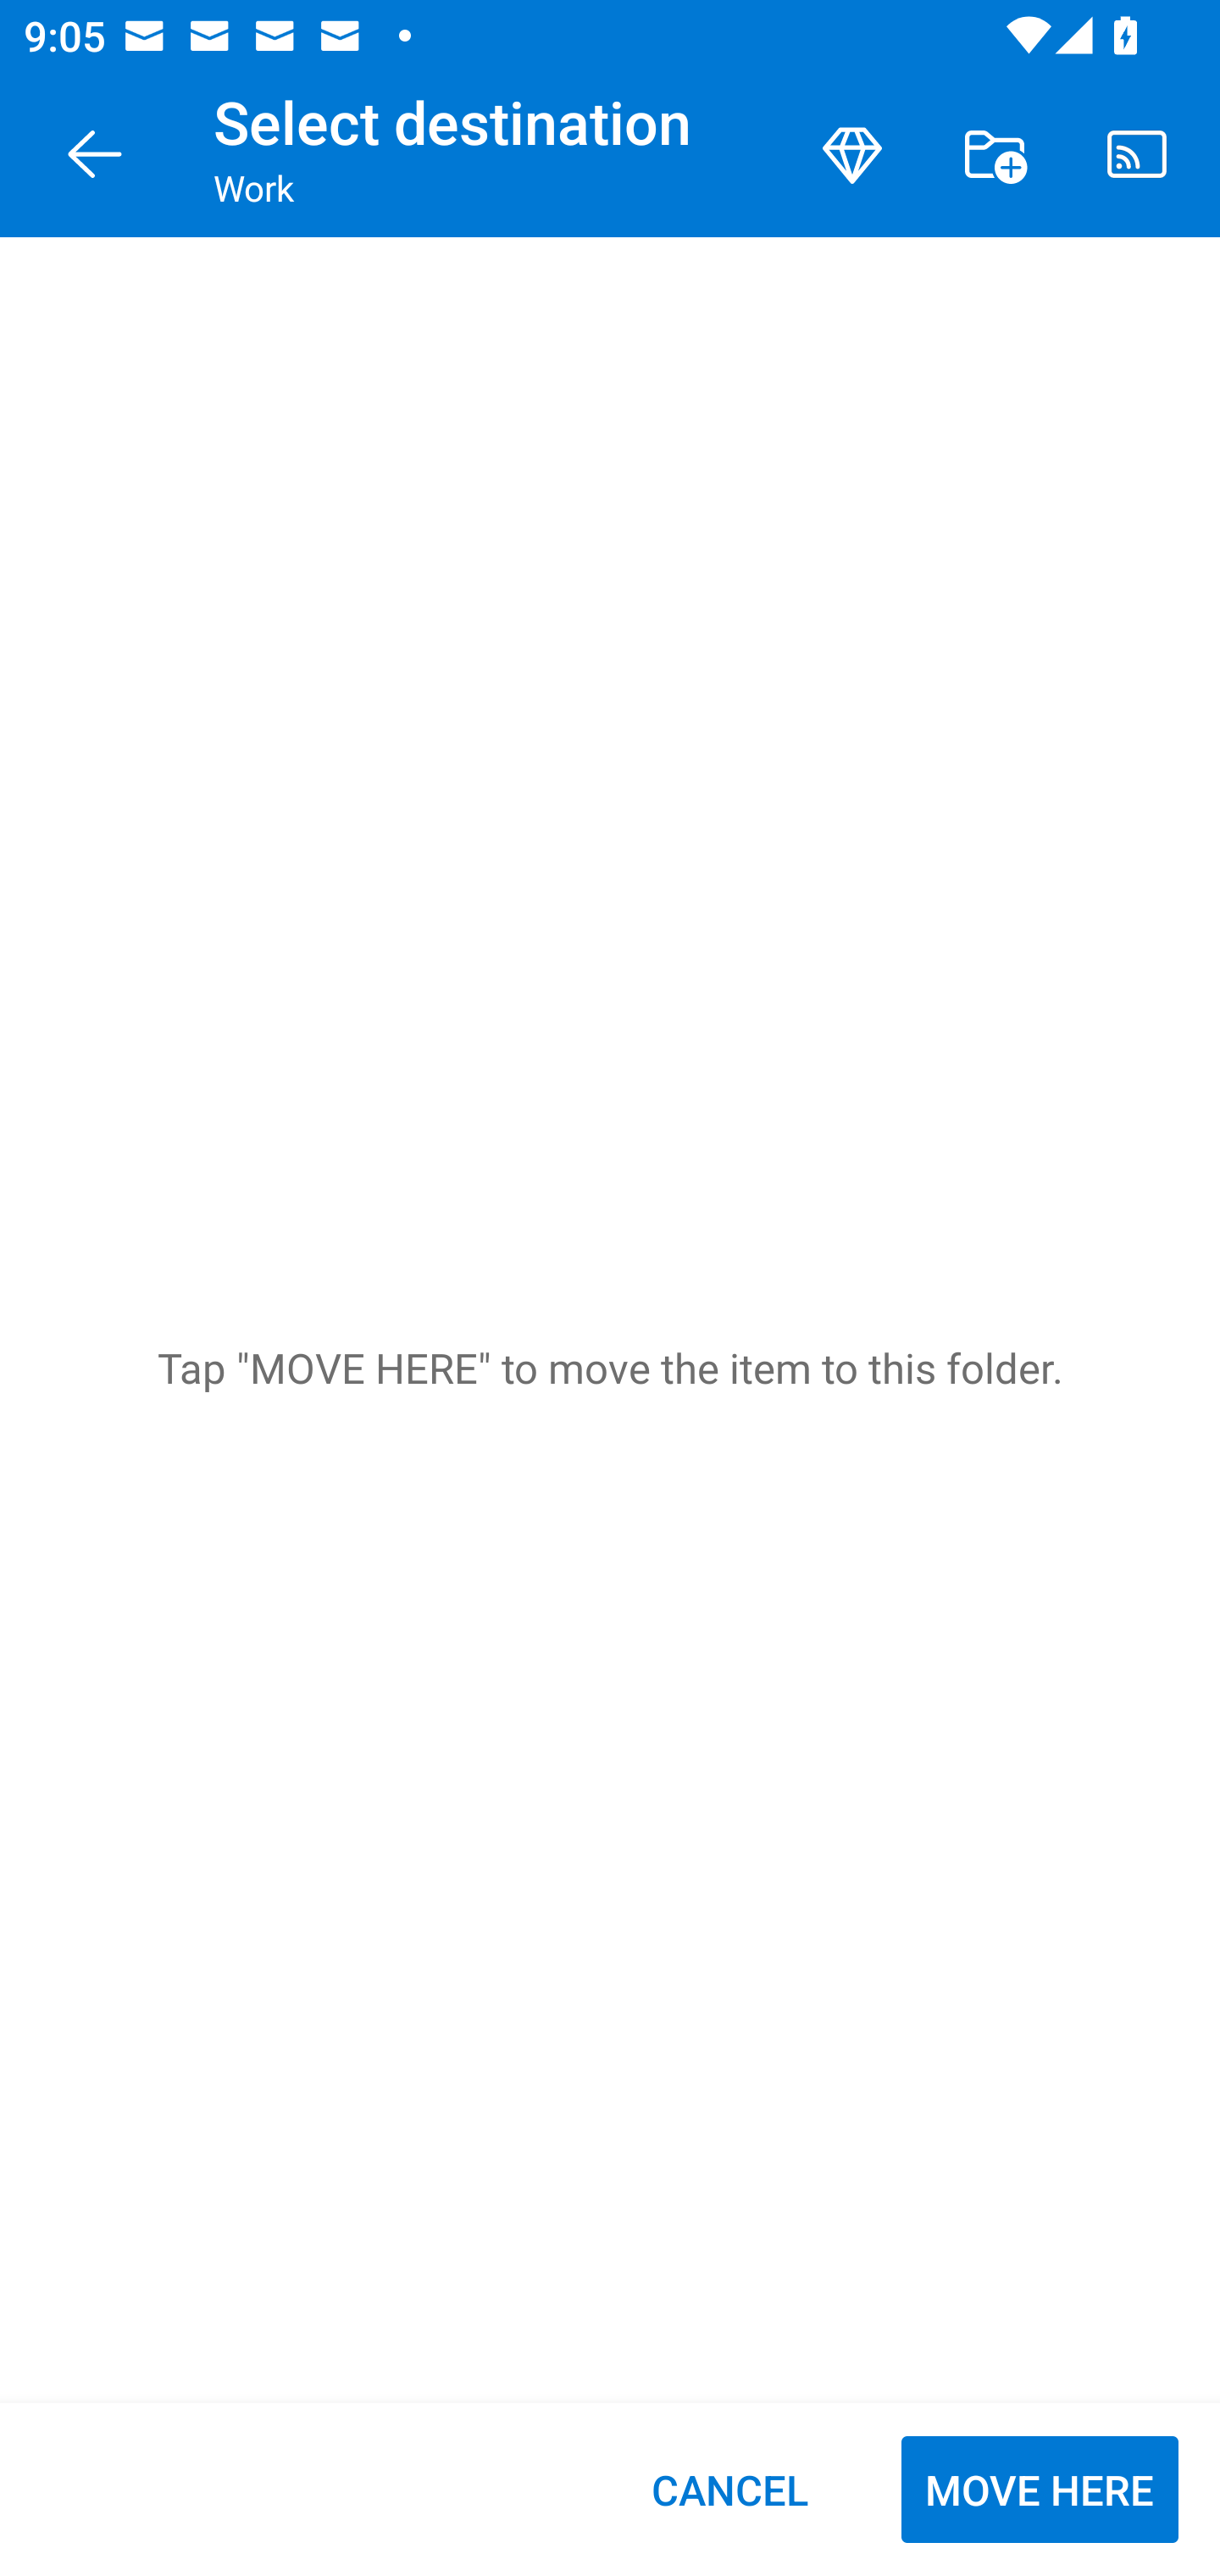 The width and height of the screenshot is (1220, 2576). Describe the element at coordinates (1137, 154) in the screenshot. I see `Cast. Disconnected` at that location.